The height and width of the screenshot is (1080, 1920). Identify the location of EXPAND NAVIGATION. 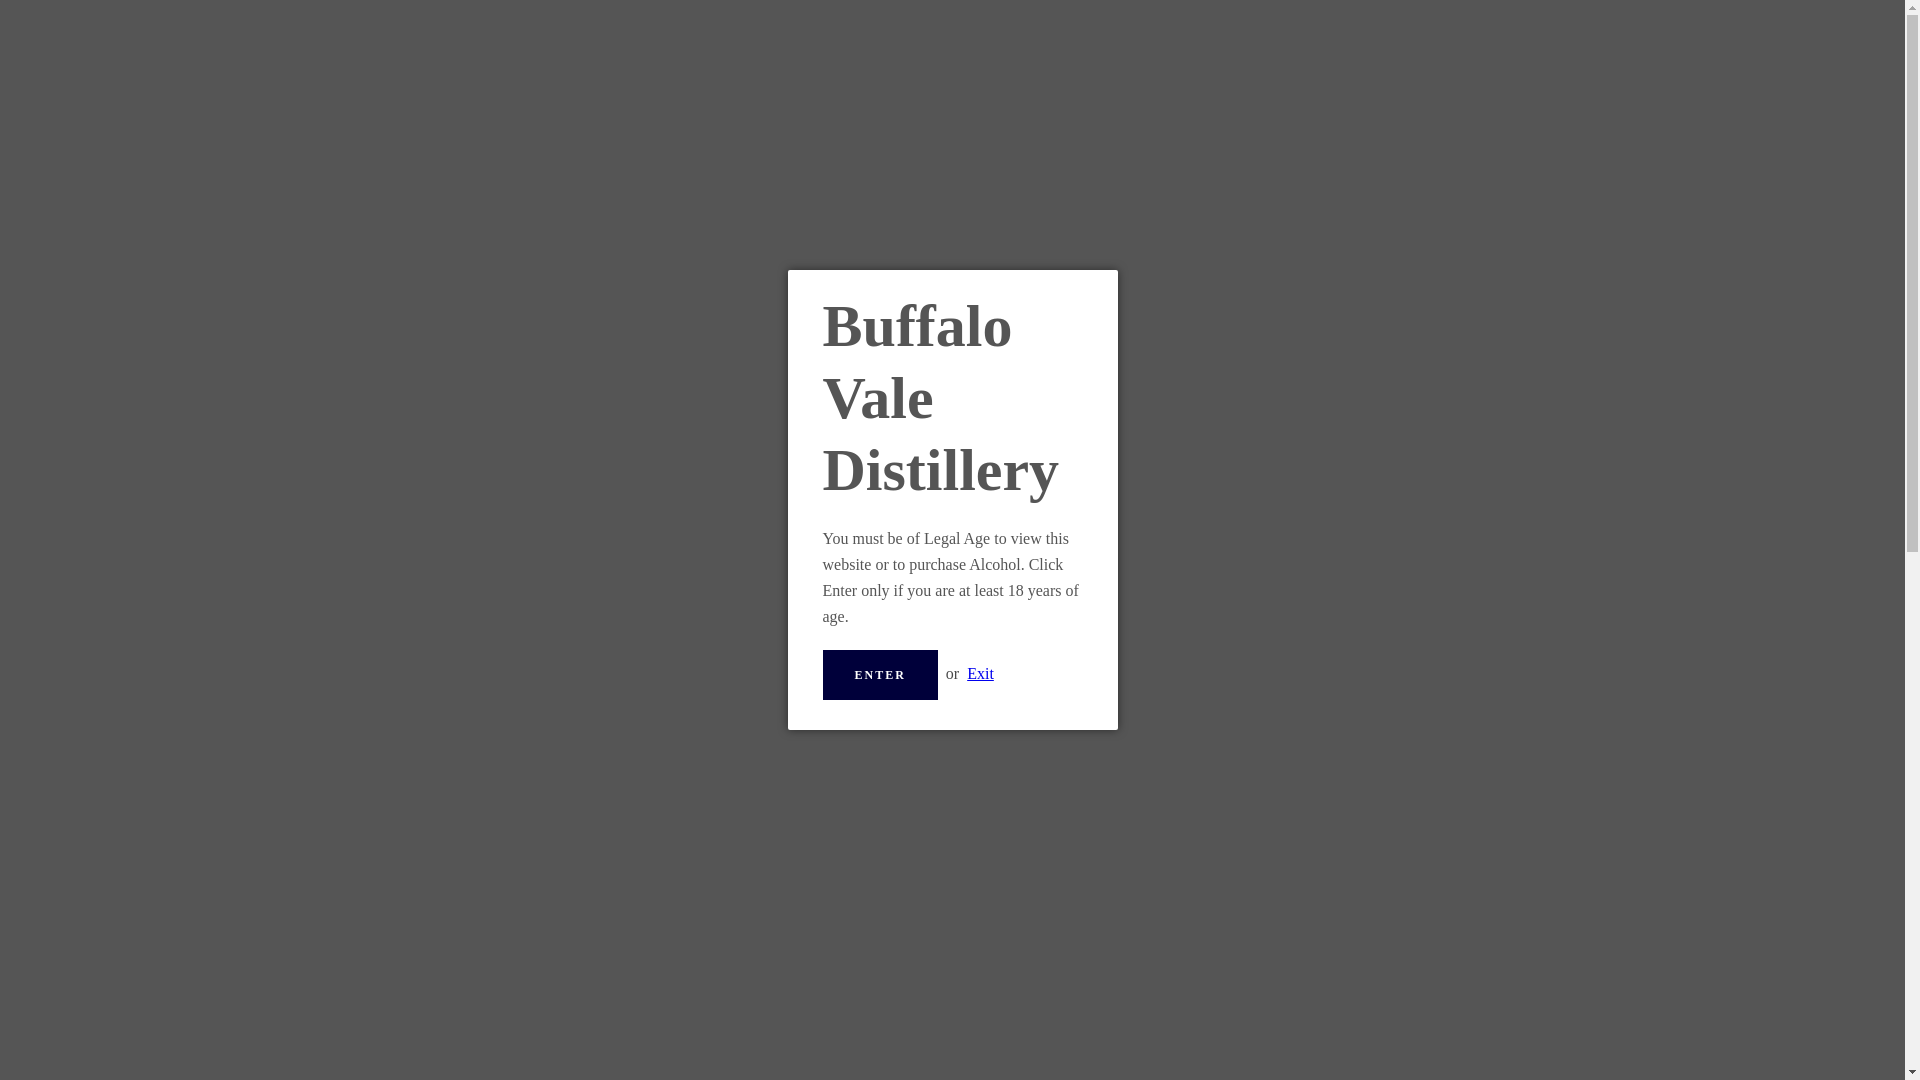
(506, 34).